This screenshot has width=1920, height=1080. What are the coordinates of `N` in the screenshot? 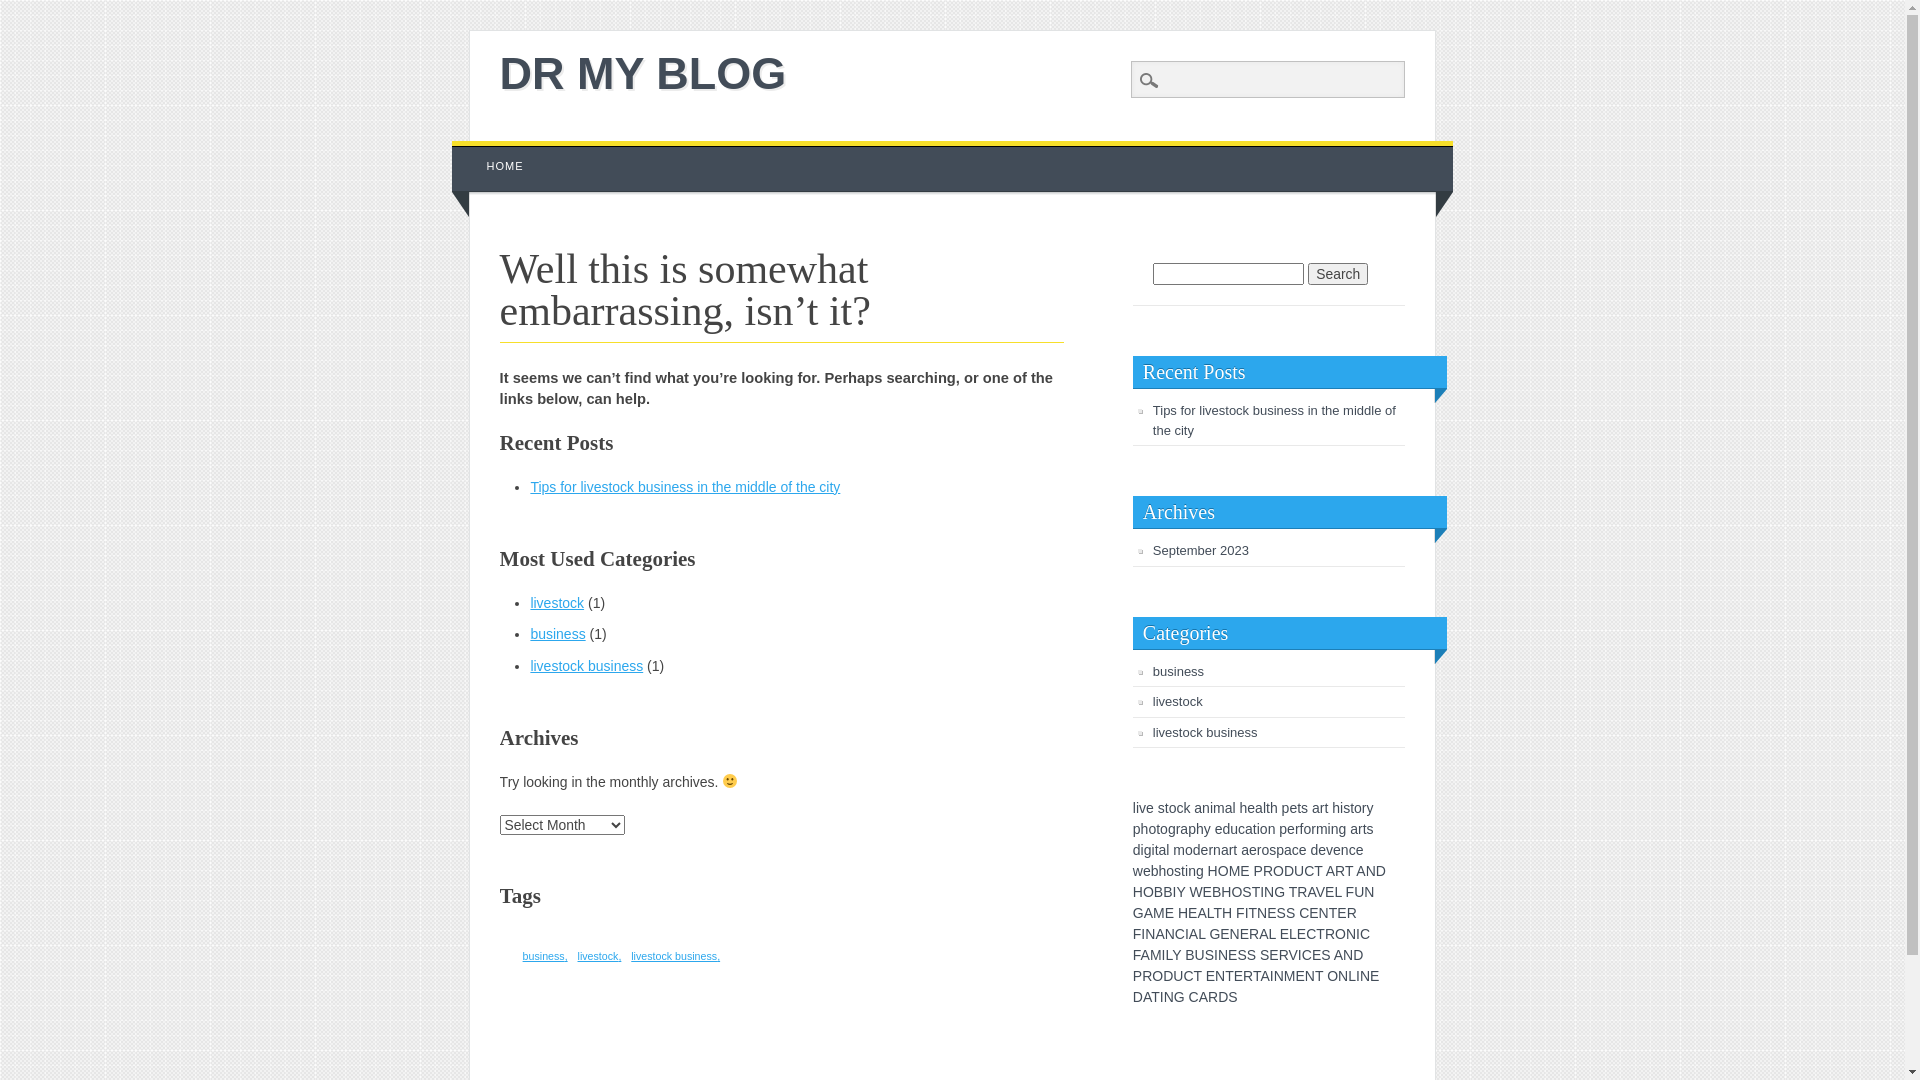 It's located at (1279, 976).